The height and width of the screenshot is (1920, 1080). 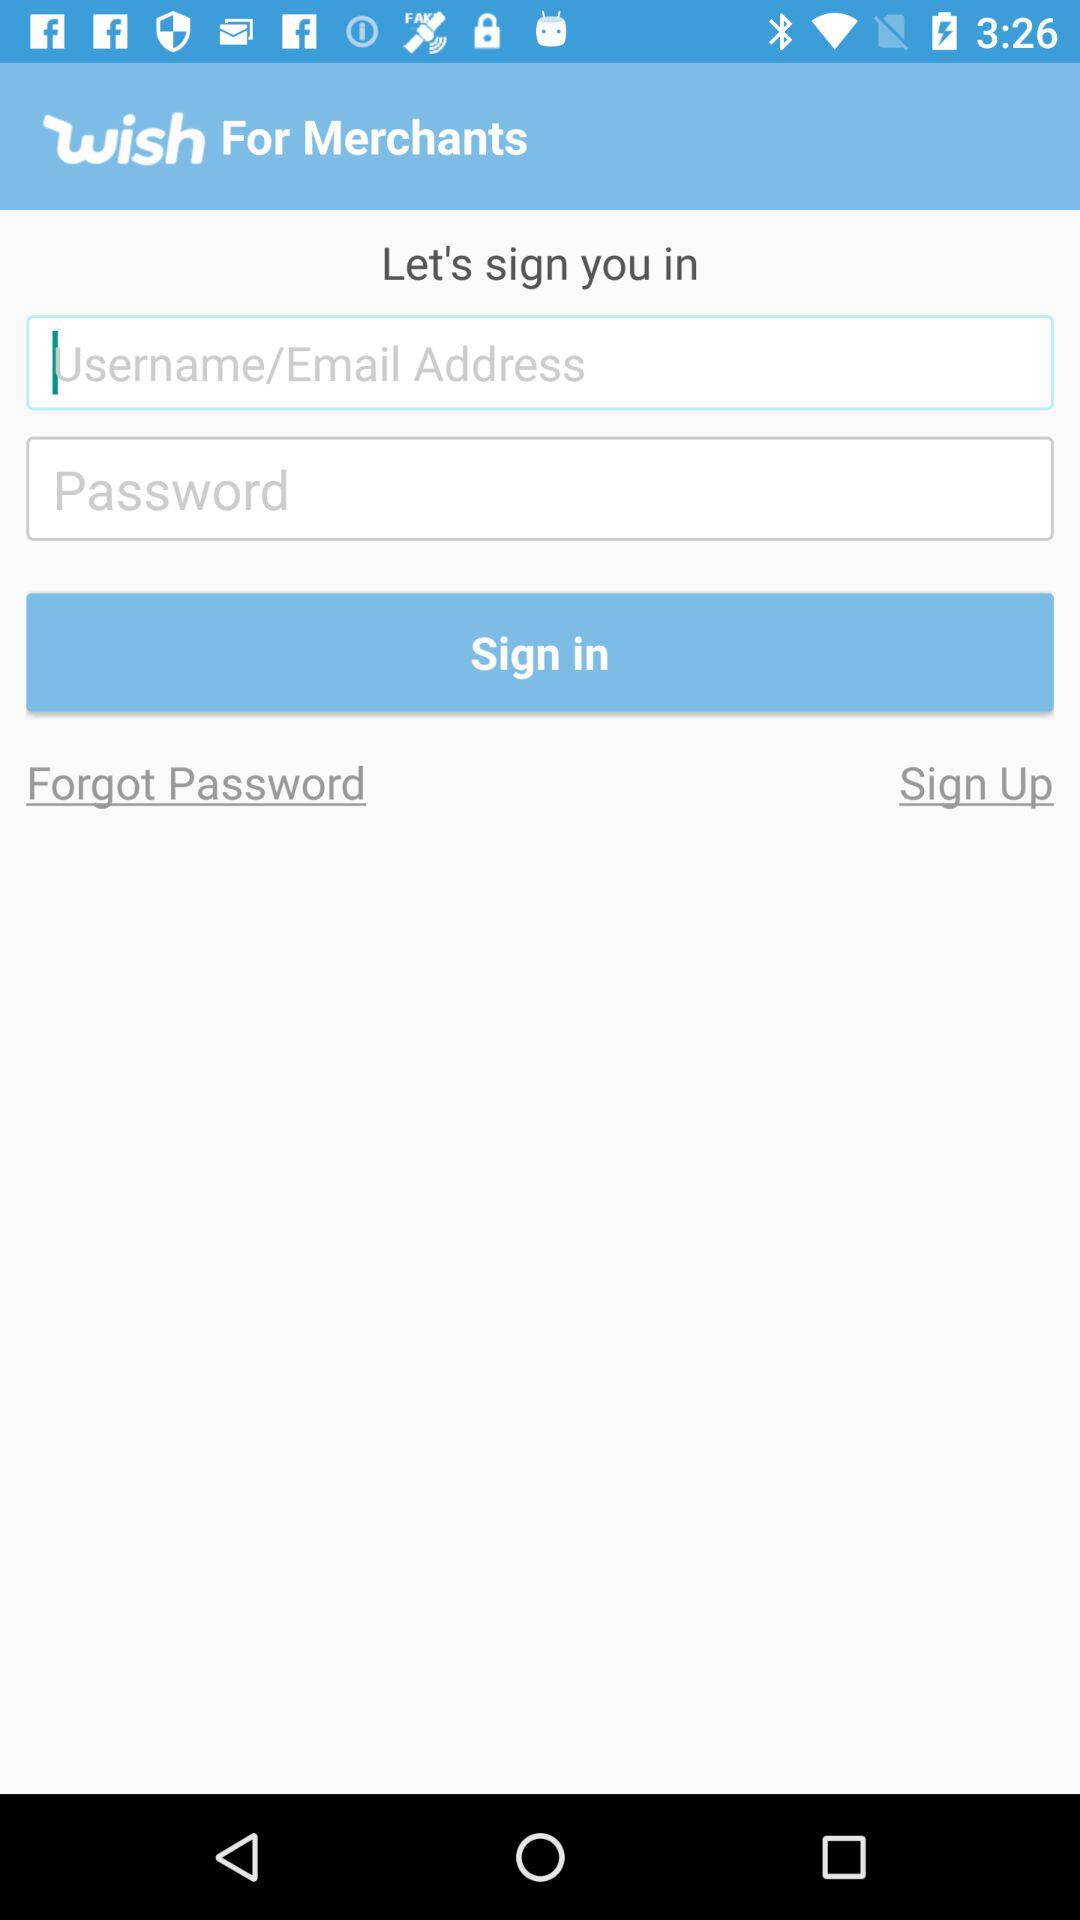 I want to click on turn off sign up, so click(x=796, y=782).